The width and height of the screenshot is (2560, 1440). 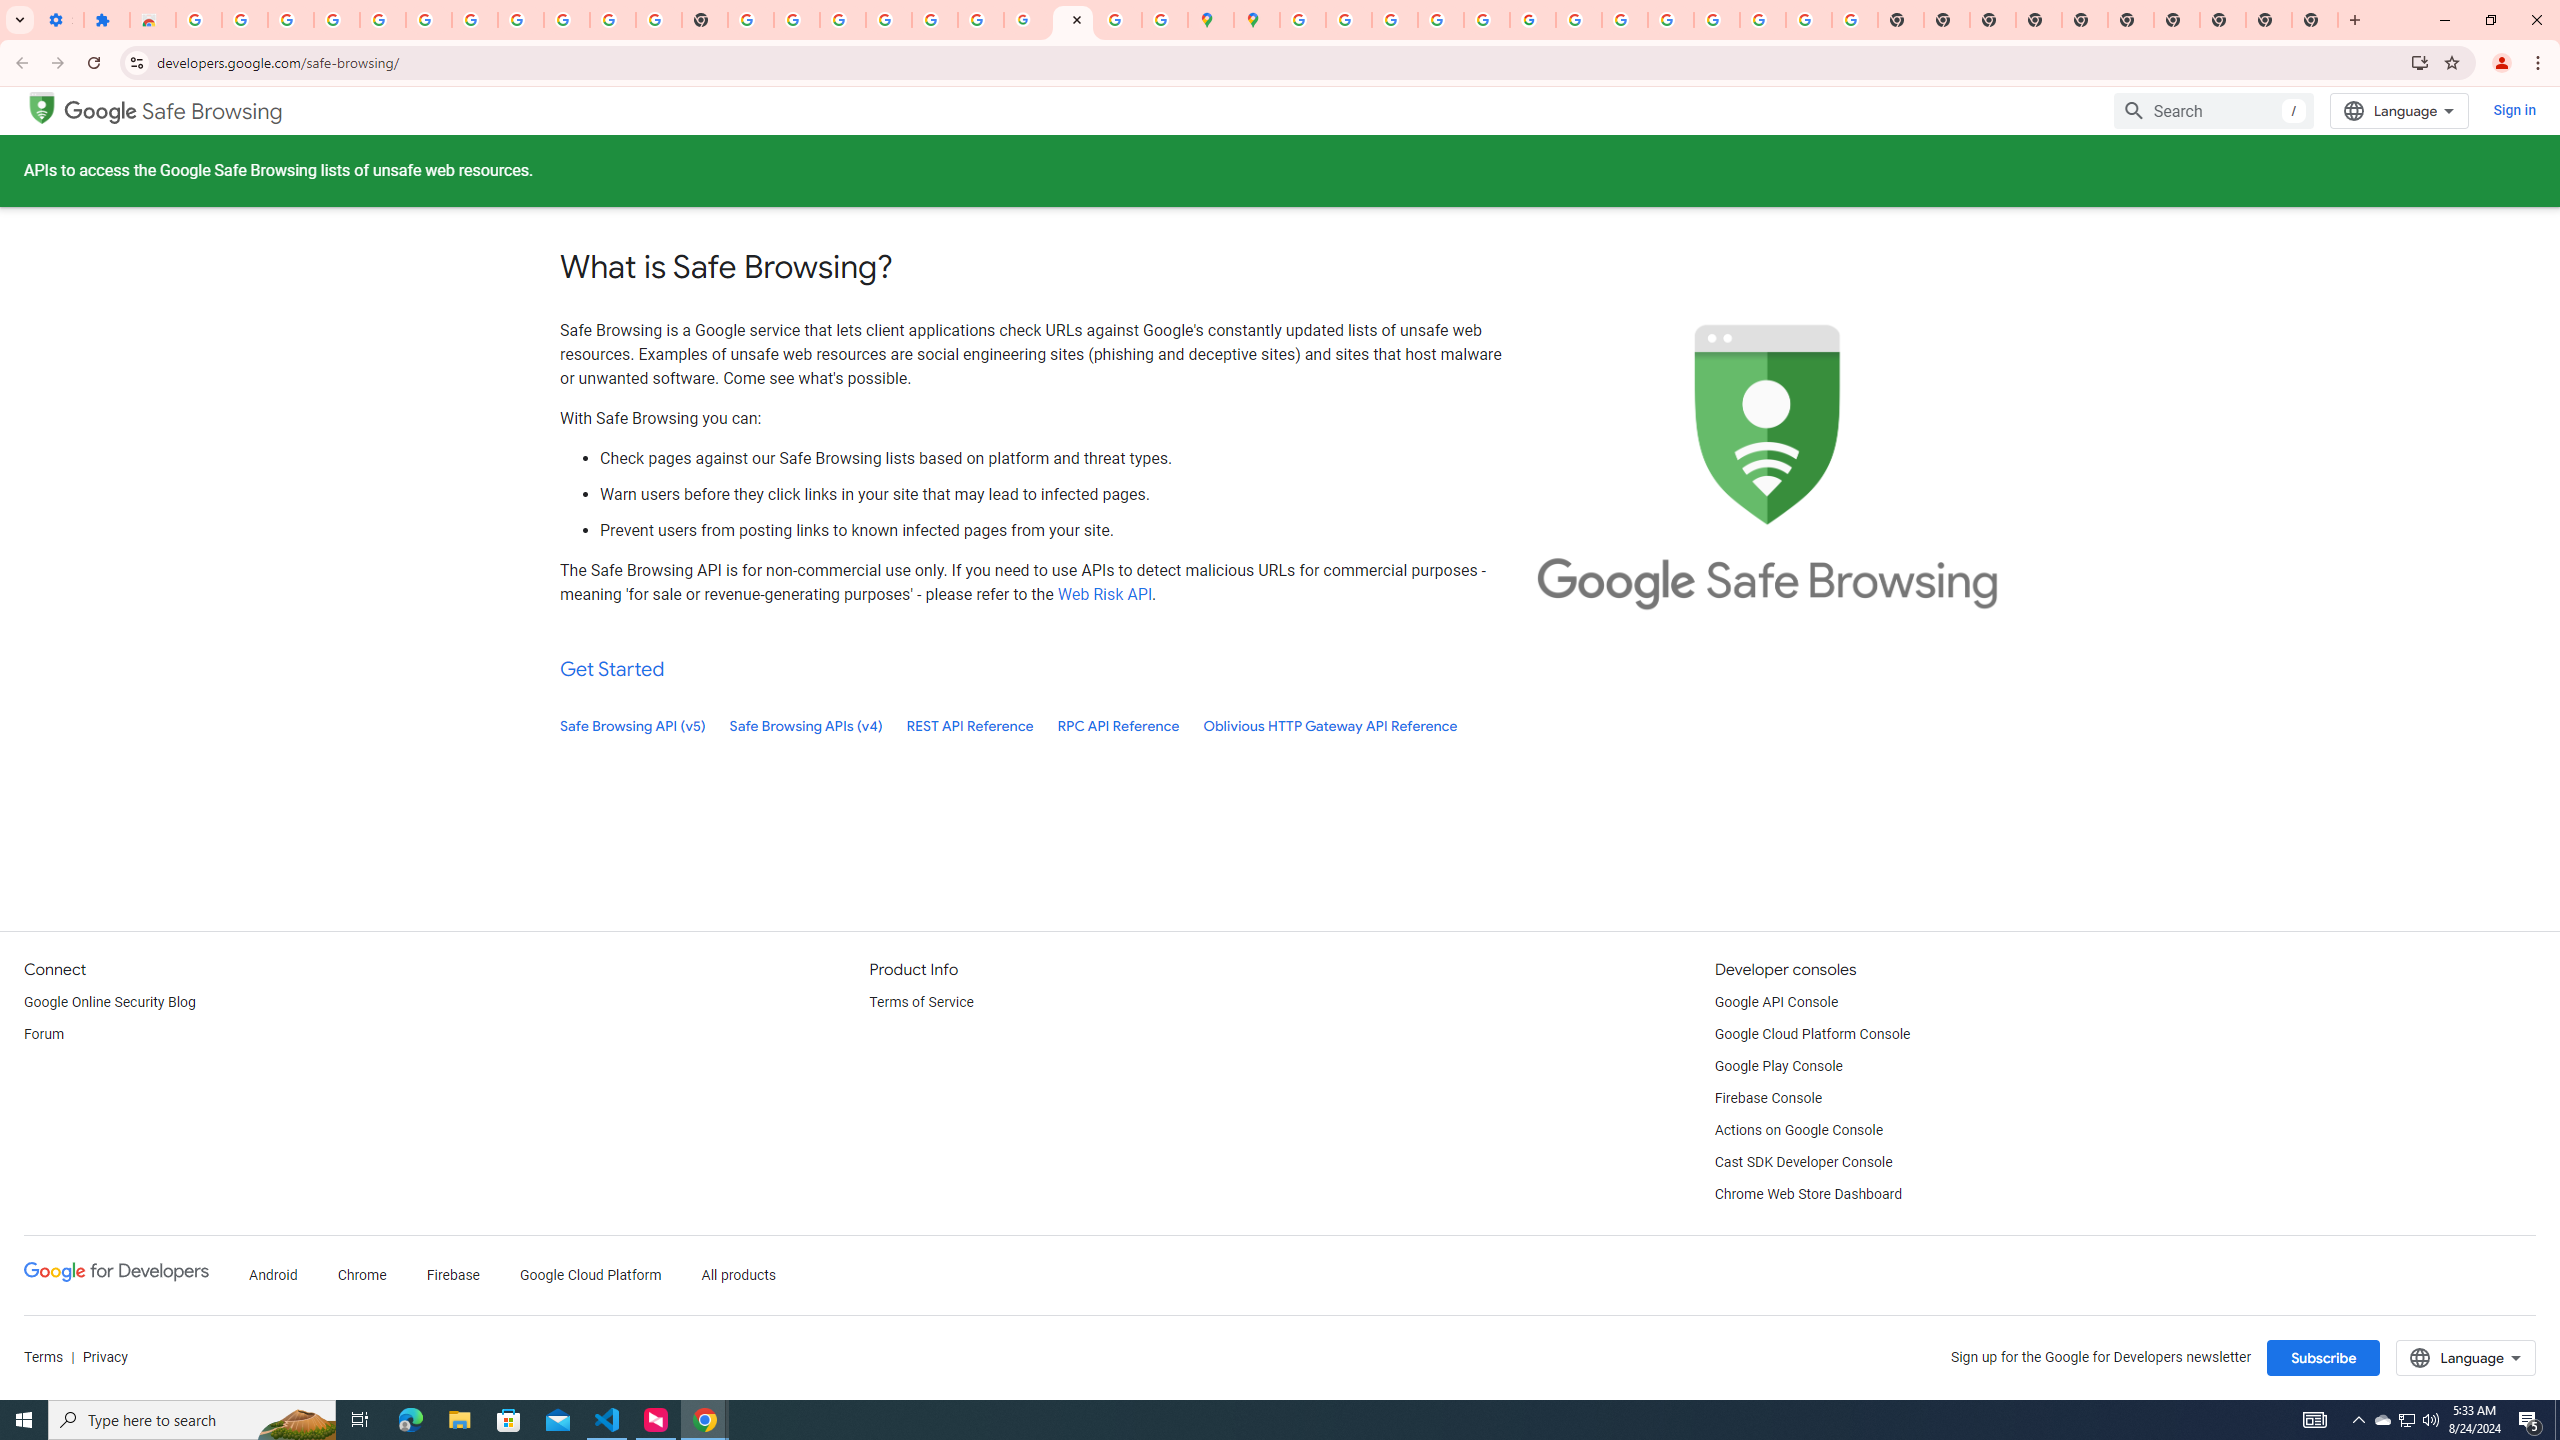 I want to click on Safety in Our Products - Google Safety Center, so click(x=1166, y=20).